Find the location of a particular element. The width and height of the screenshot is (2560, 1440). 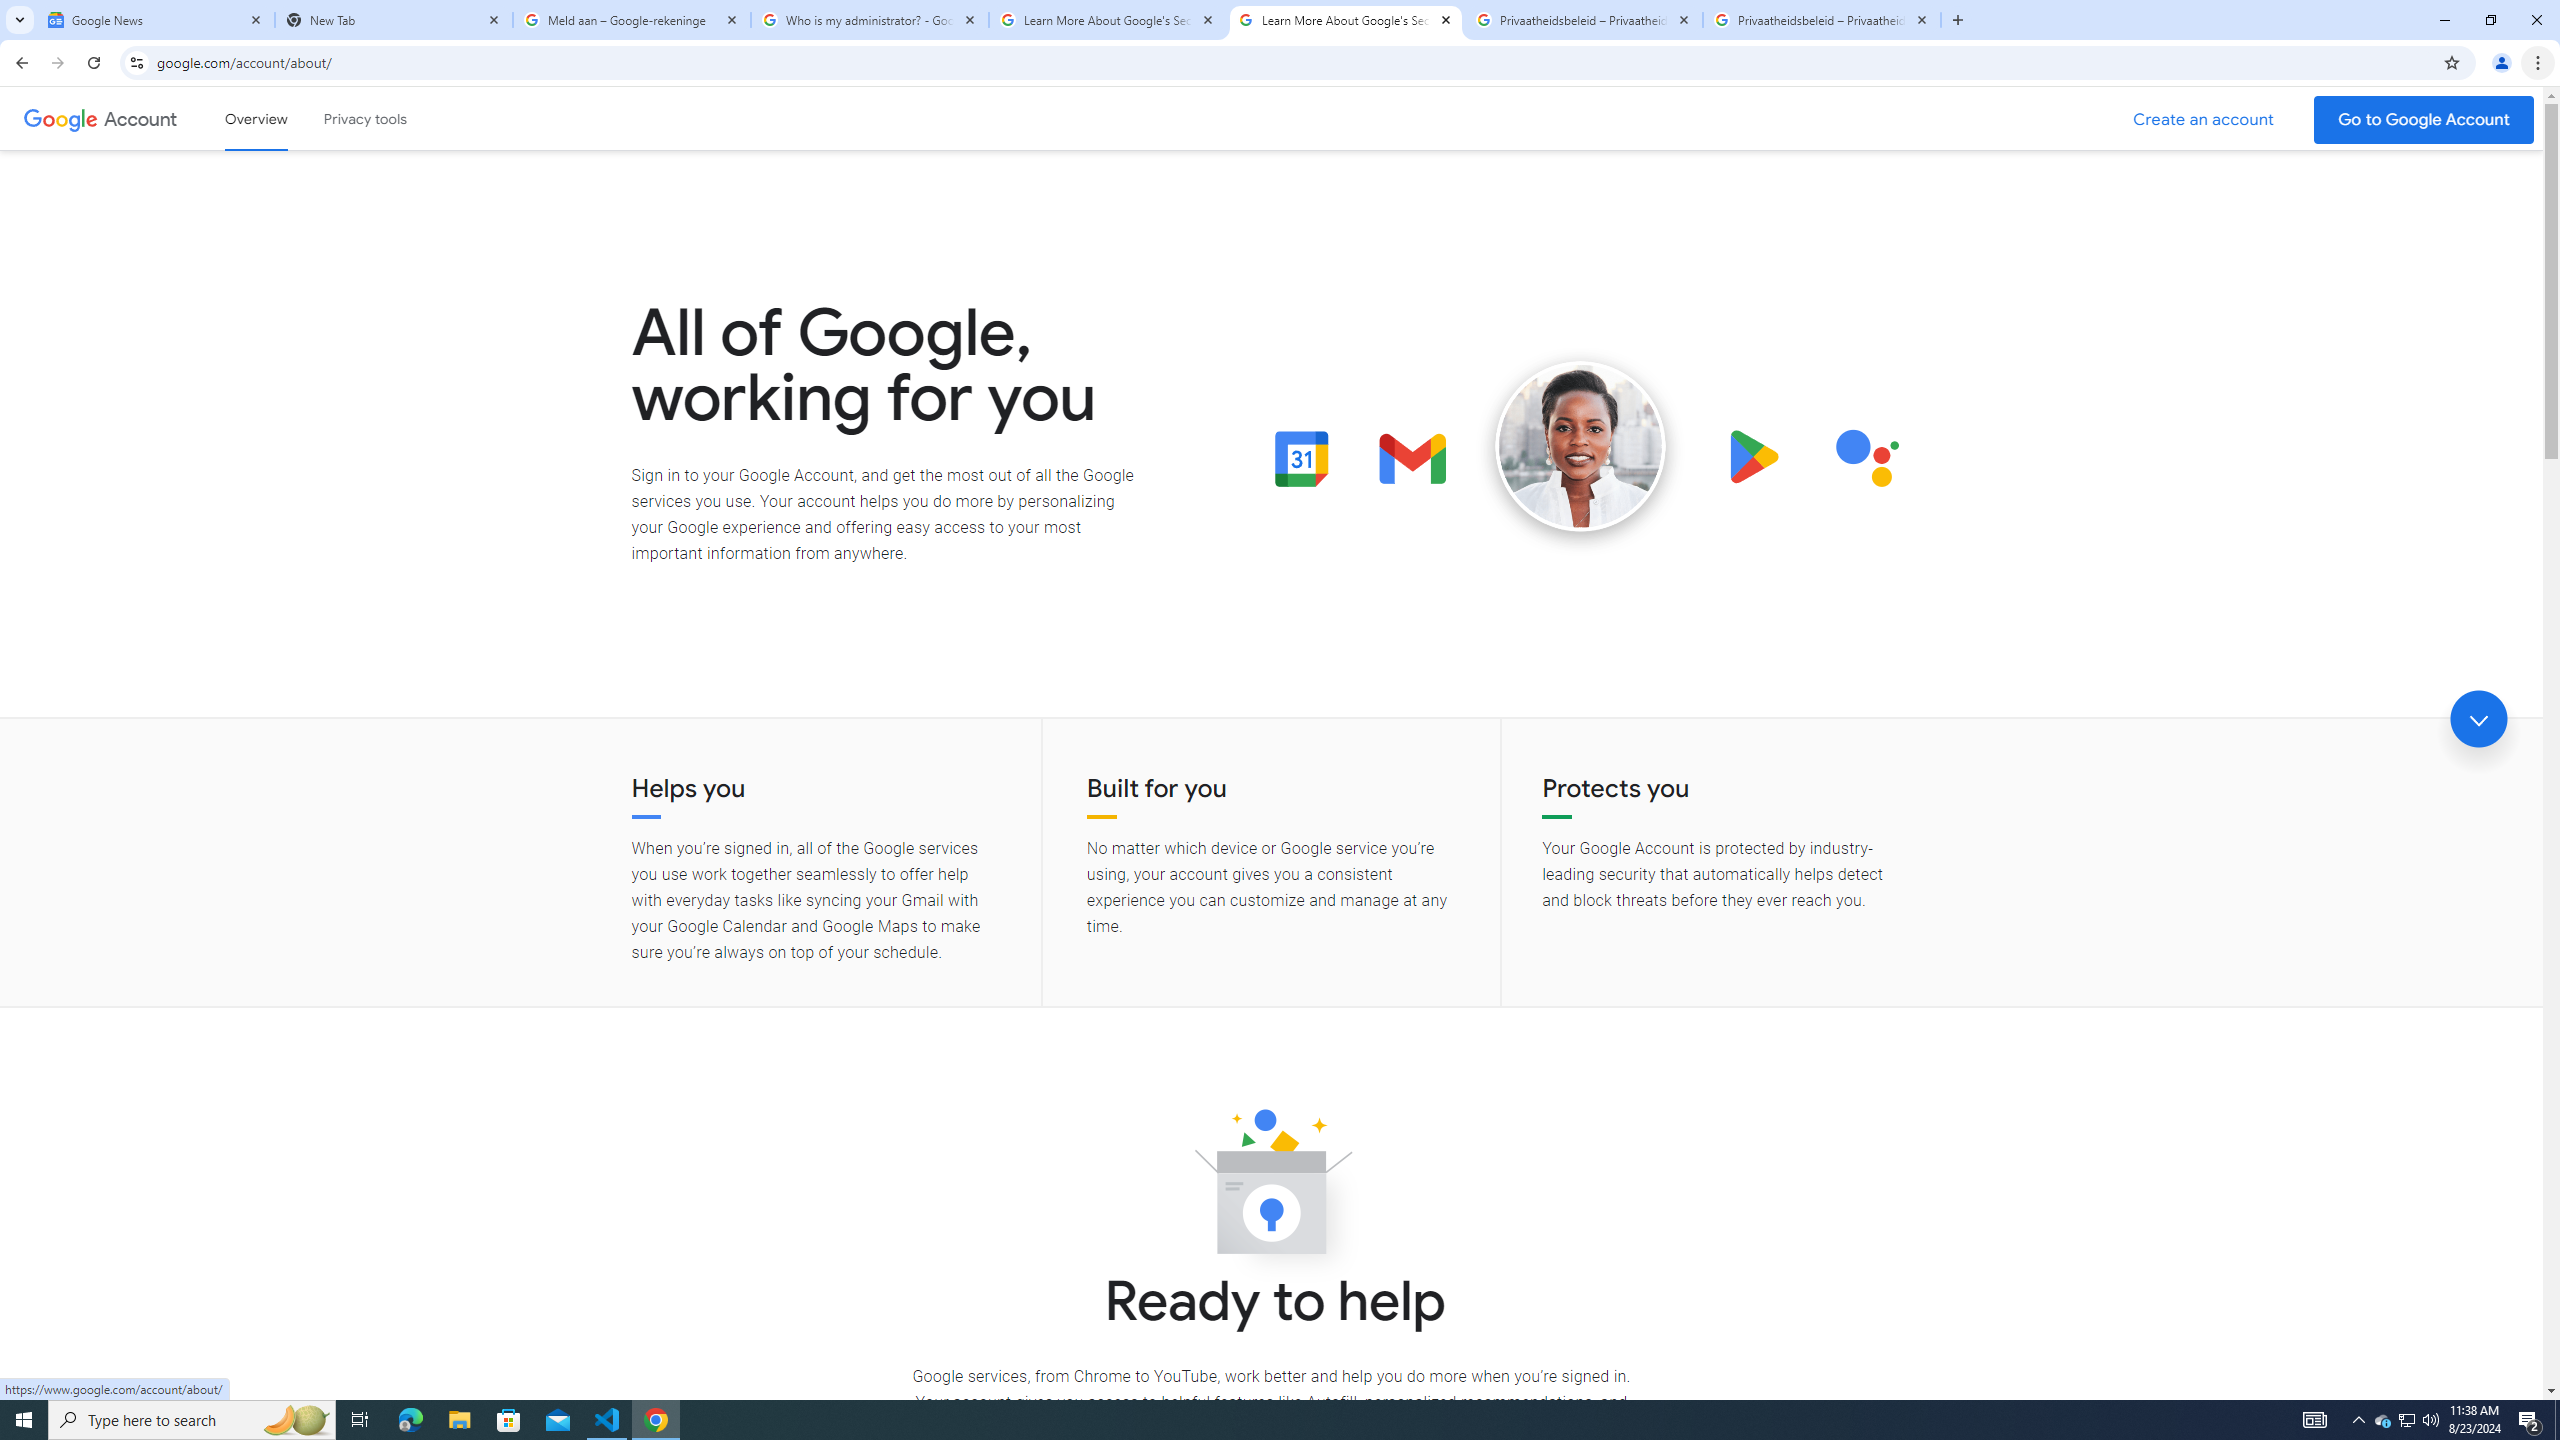

Create a Google Account is located at coordinates (2204, 120).